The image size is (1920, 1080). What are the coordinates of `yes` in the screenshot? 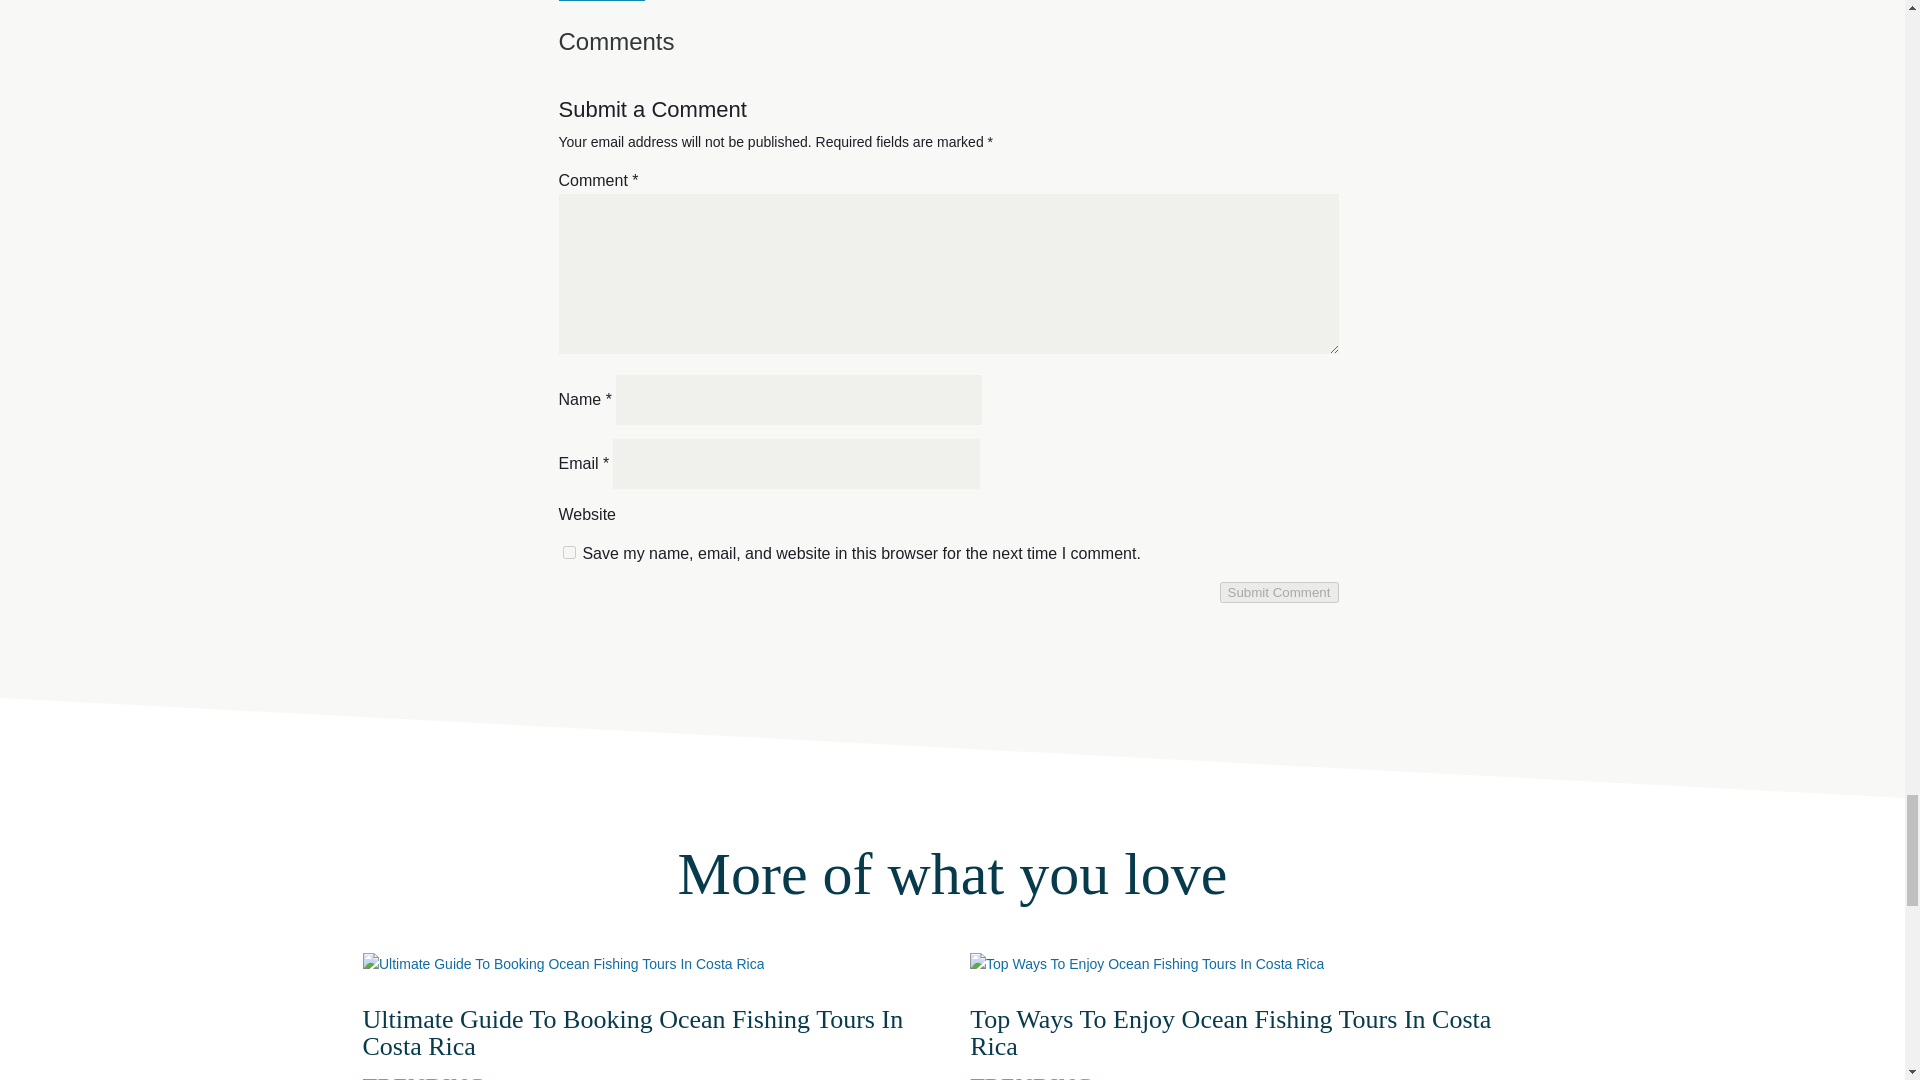 It's located at (568, 552).